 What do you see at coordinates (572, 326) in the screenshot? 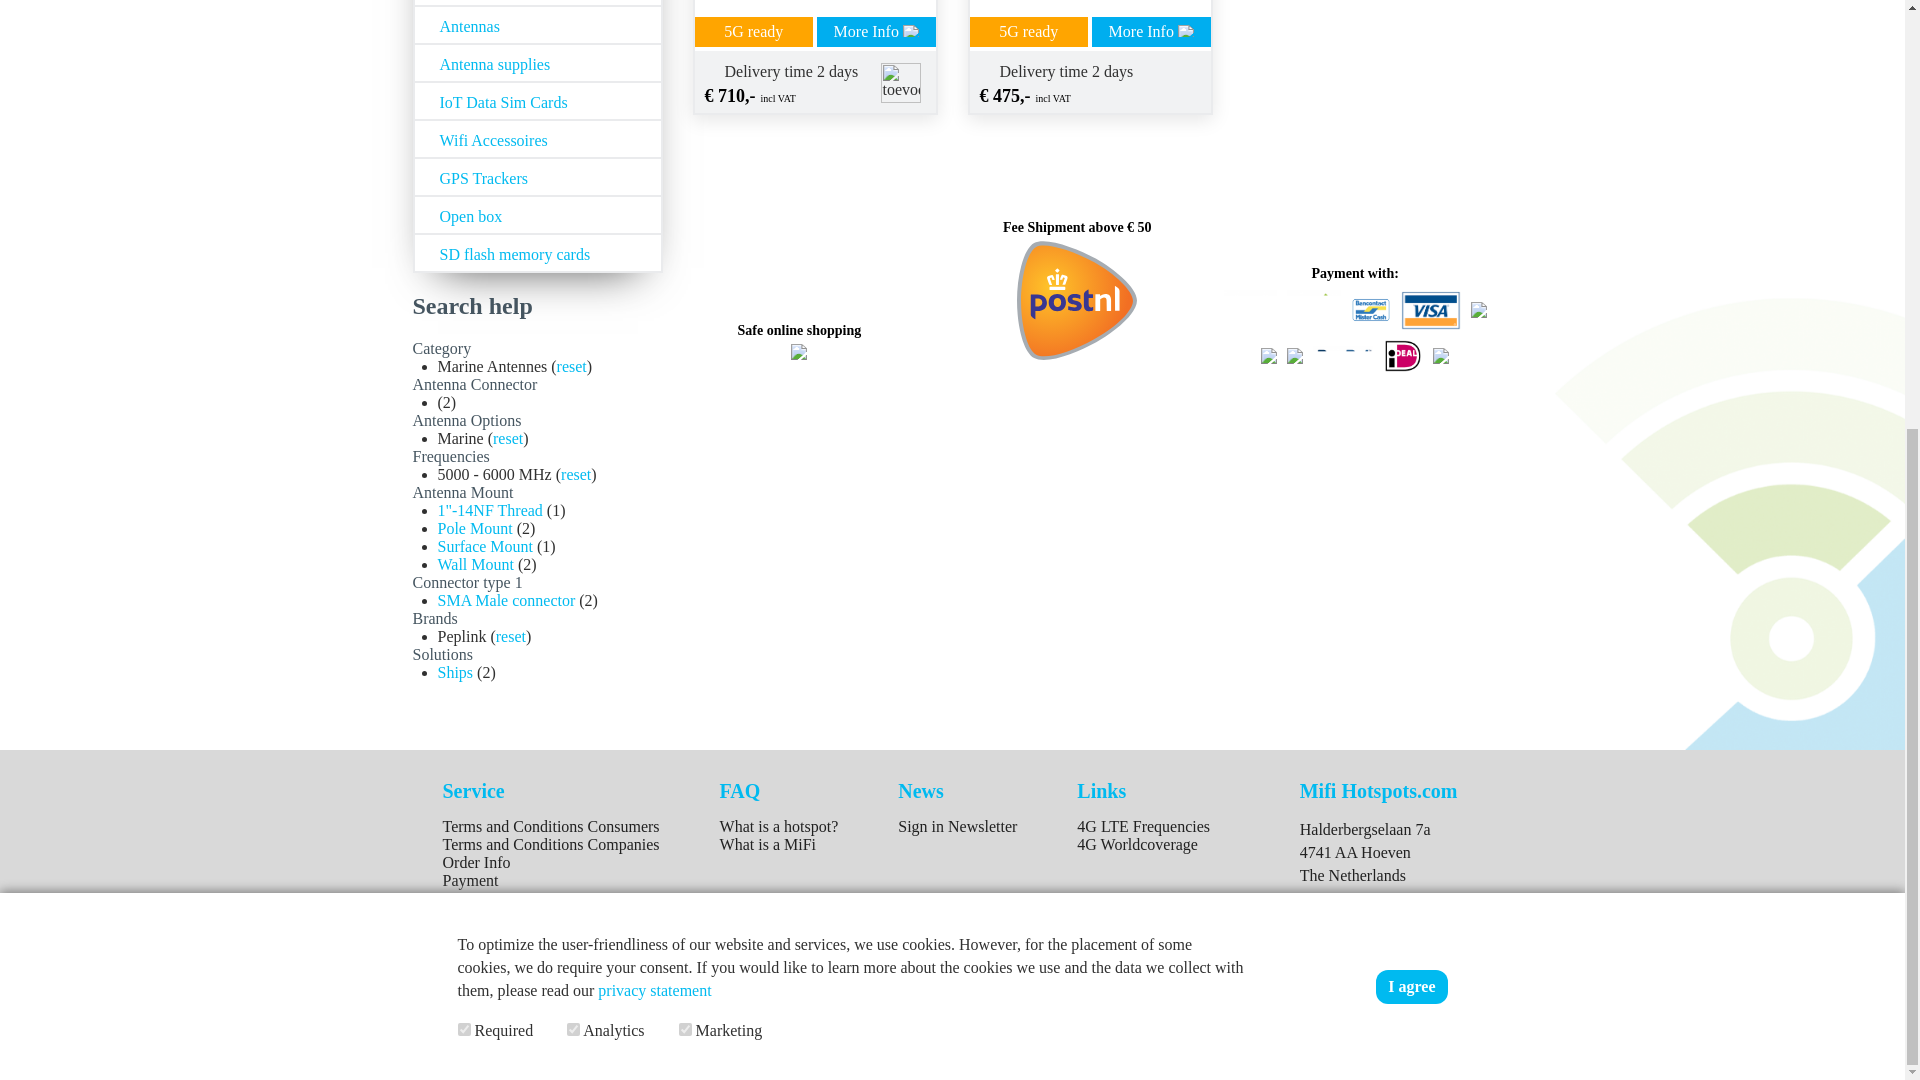
I see `on` at bounding box center [572, 326].